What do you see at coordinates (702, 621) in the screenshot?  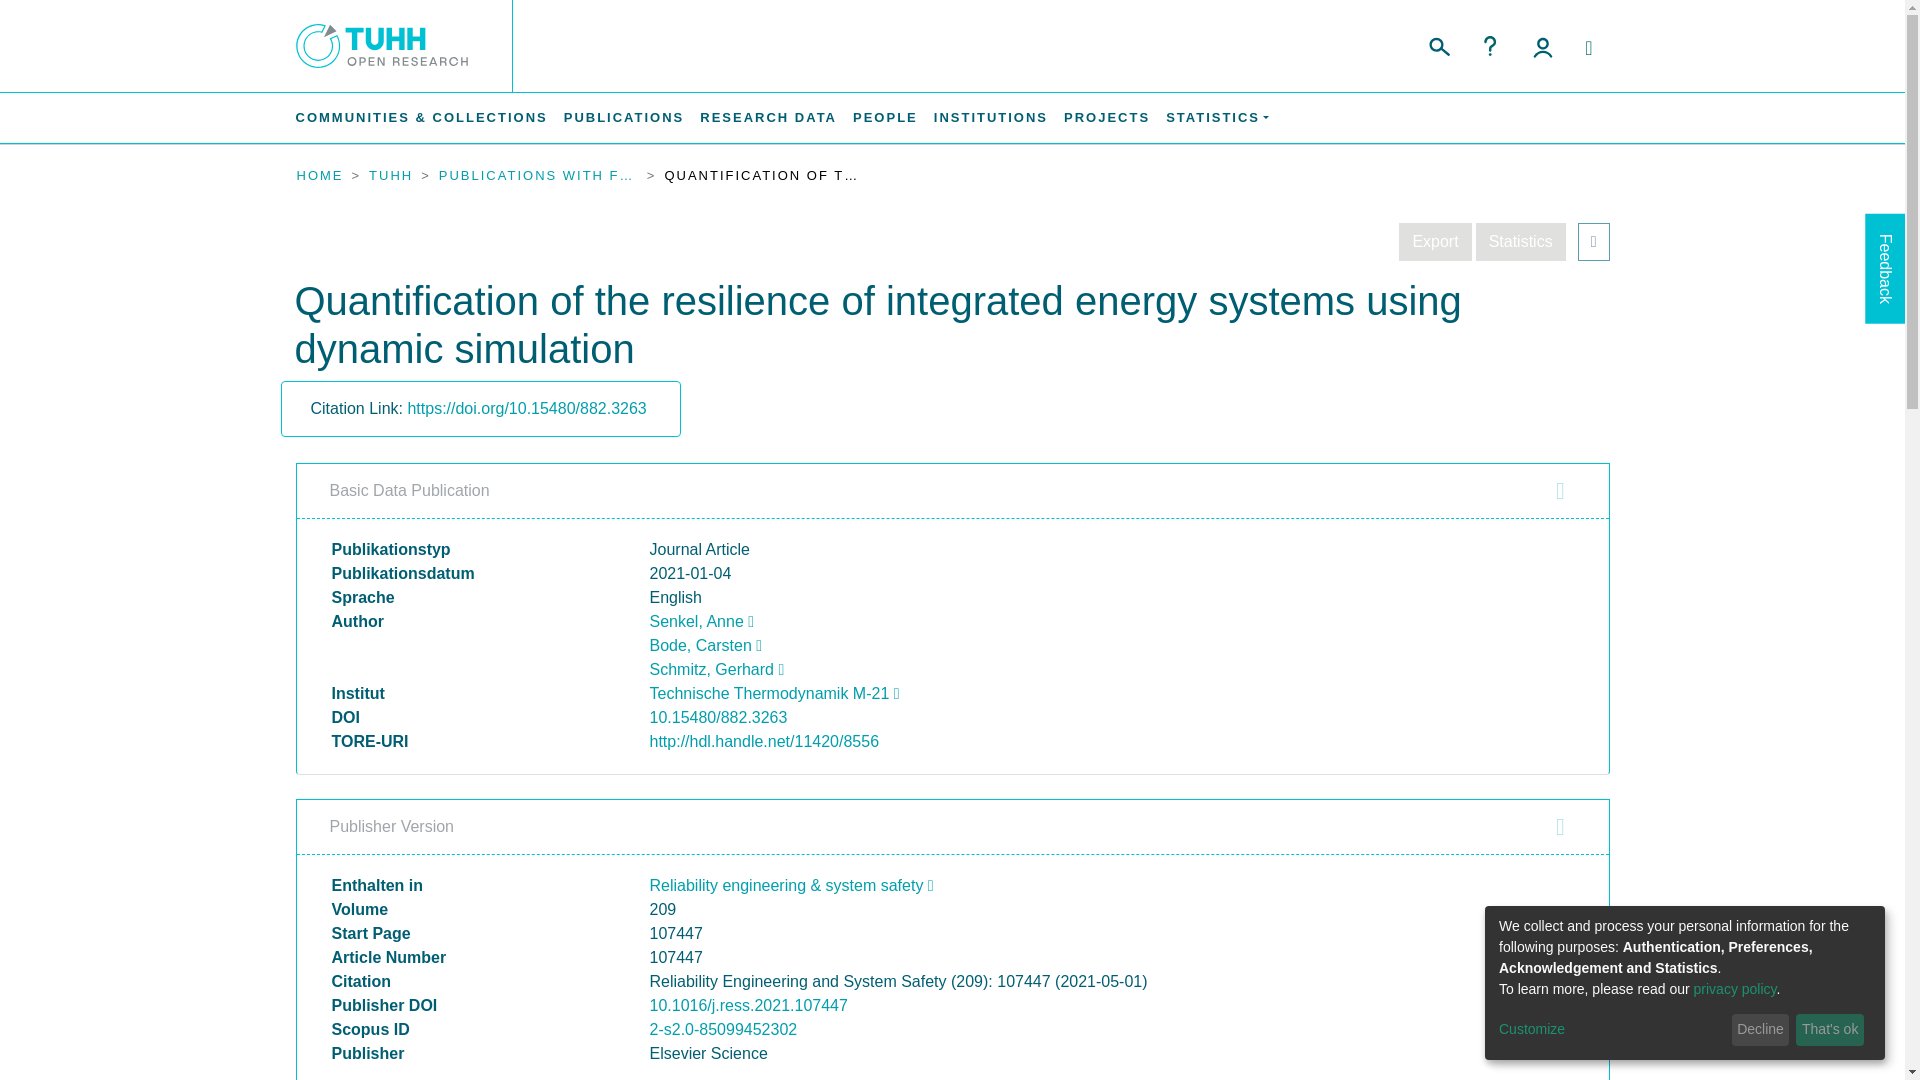 I see `Senkel, Anne ` at bounding box center [702, 621].